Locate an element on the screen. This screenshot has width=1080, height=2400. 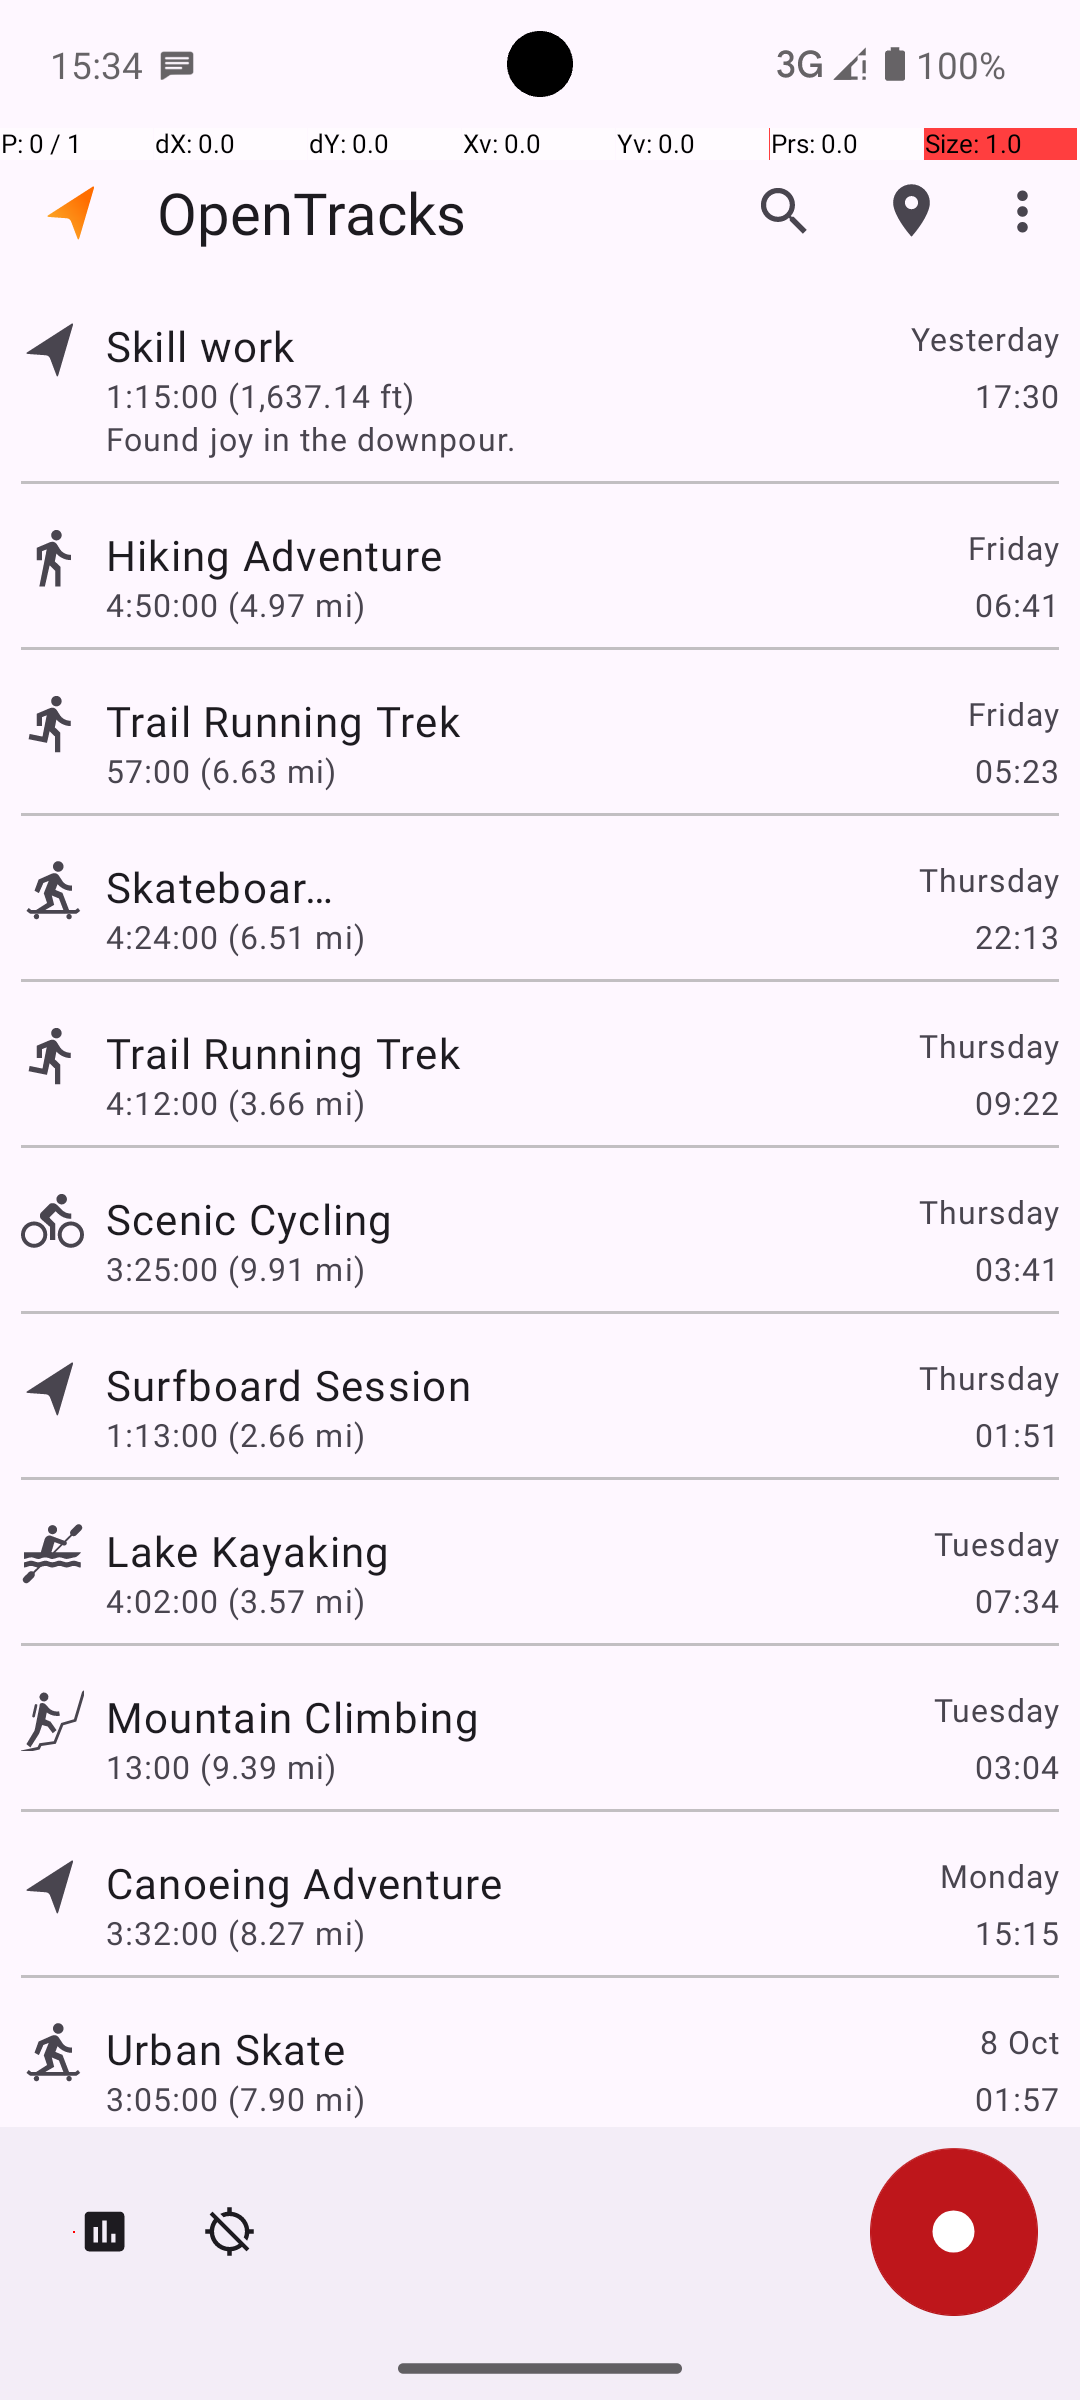
57:00 (6.63 mi) is located at coordinates (236, 770).